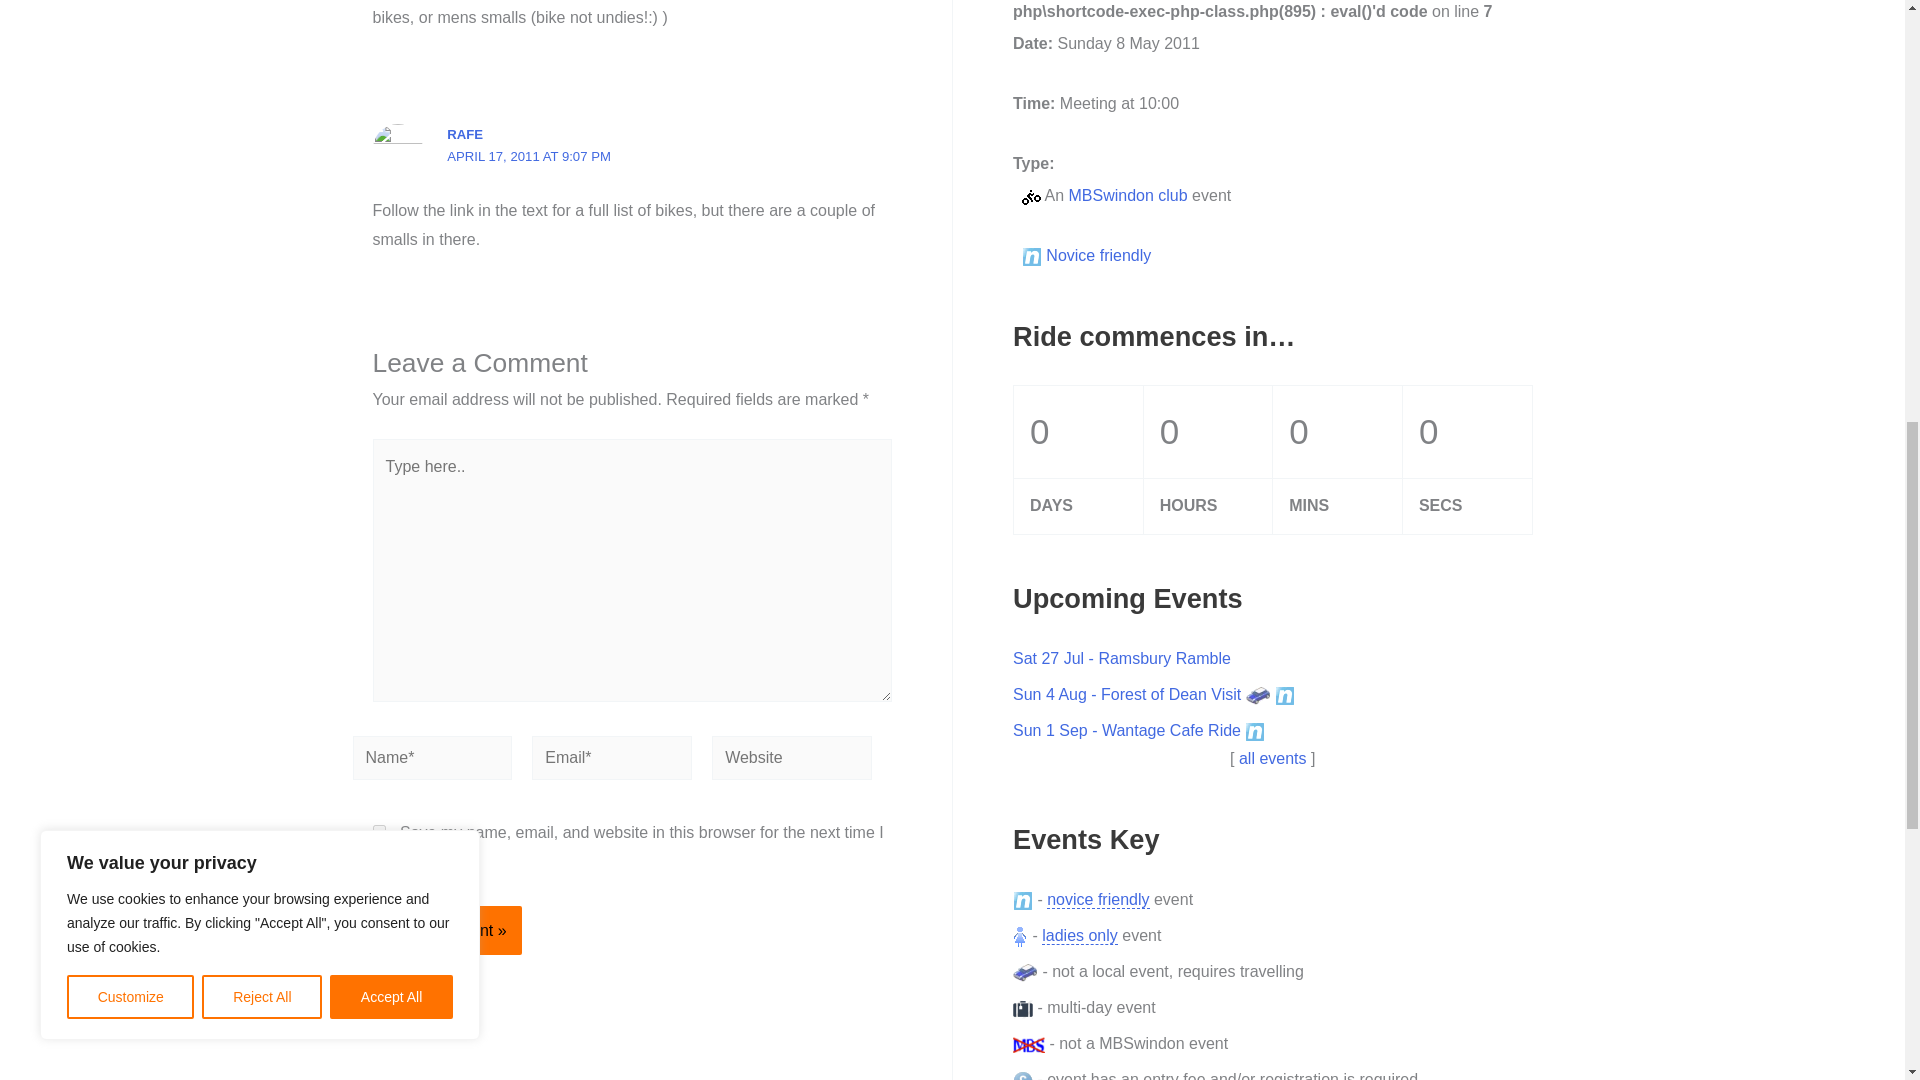  Describe the element at coordinates (1258, 696) in the screenshot. I see `Not a local event` at that location.